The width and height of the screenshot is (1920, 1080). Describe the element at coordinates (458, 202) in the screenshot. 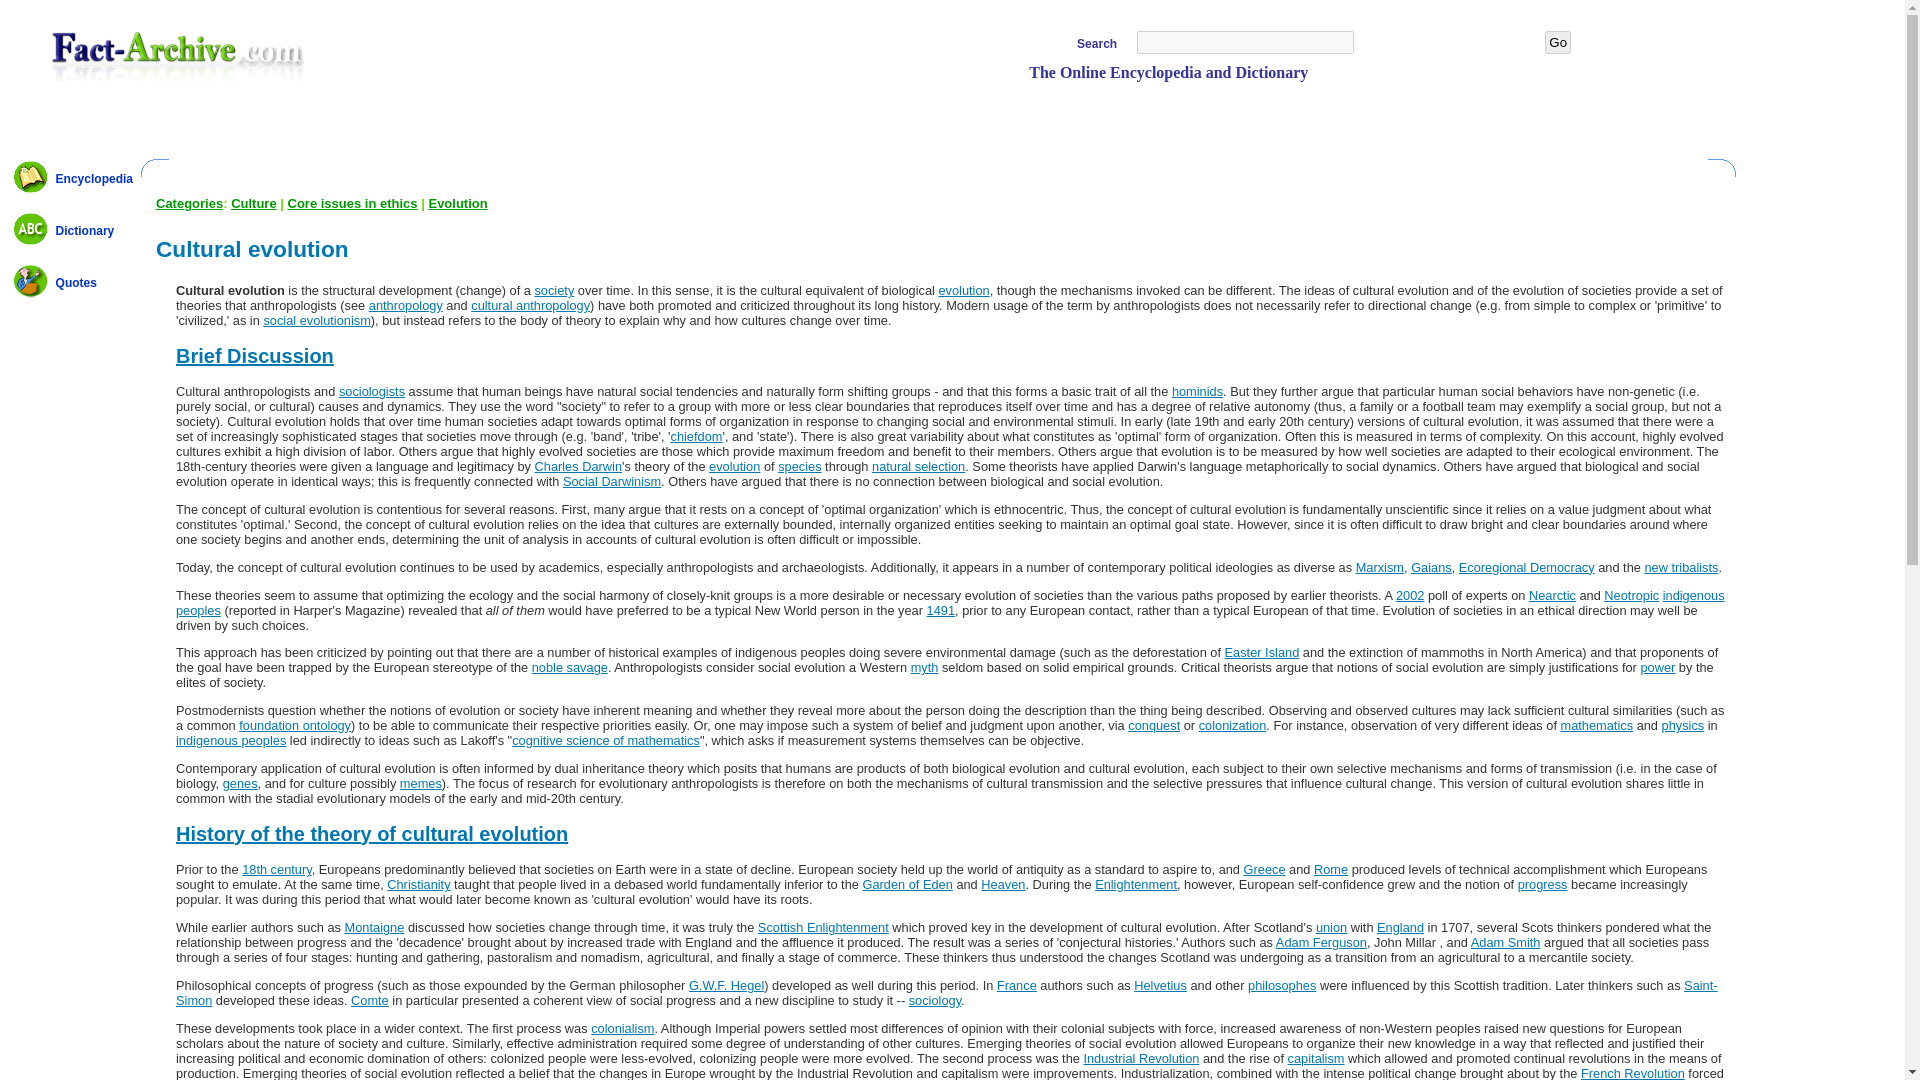

I see `Evolution` at that location.